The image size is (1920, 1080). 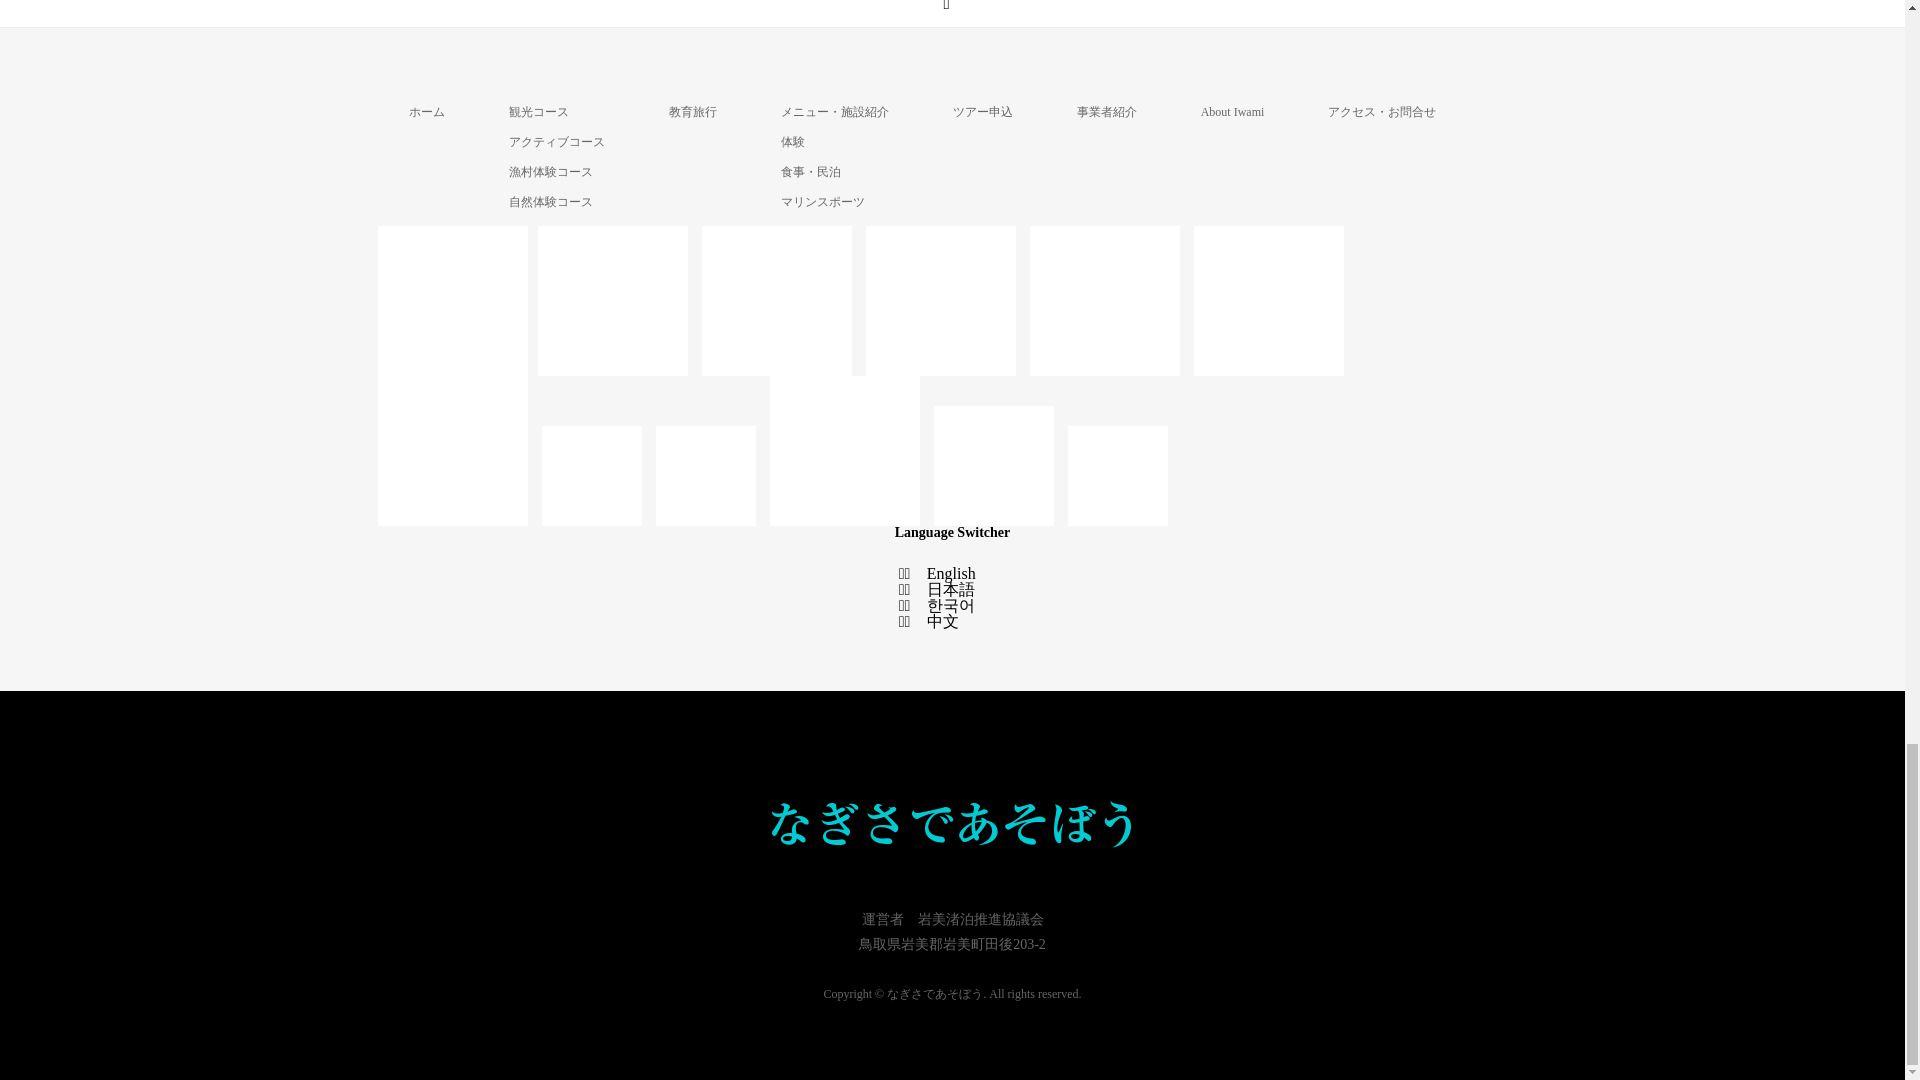 I want to click on Korean, so click(x=951, y=606).